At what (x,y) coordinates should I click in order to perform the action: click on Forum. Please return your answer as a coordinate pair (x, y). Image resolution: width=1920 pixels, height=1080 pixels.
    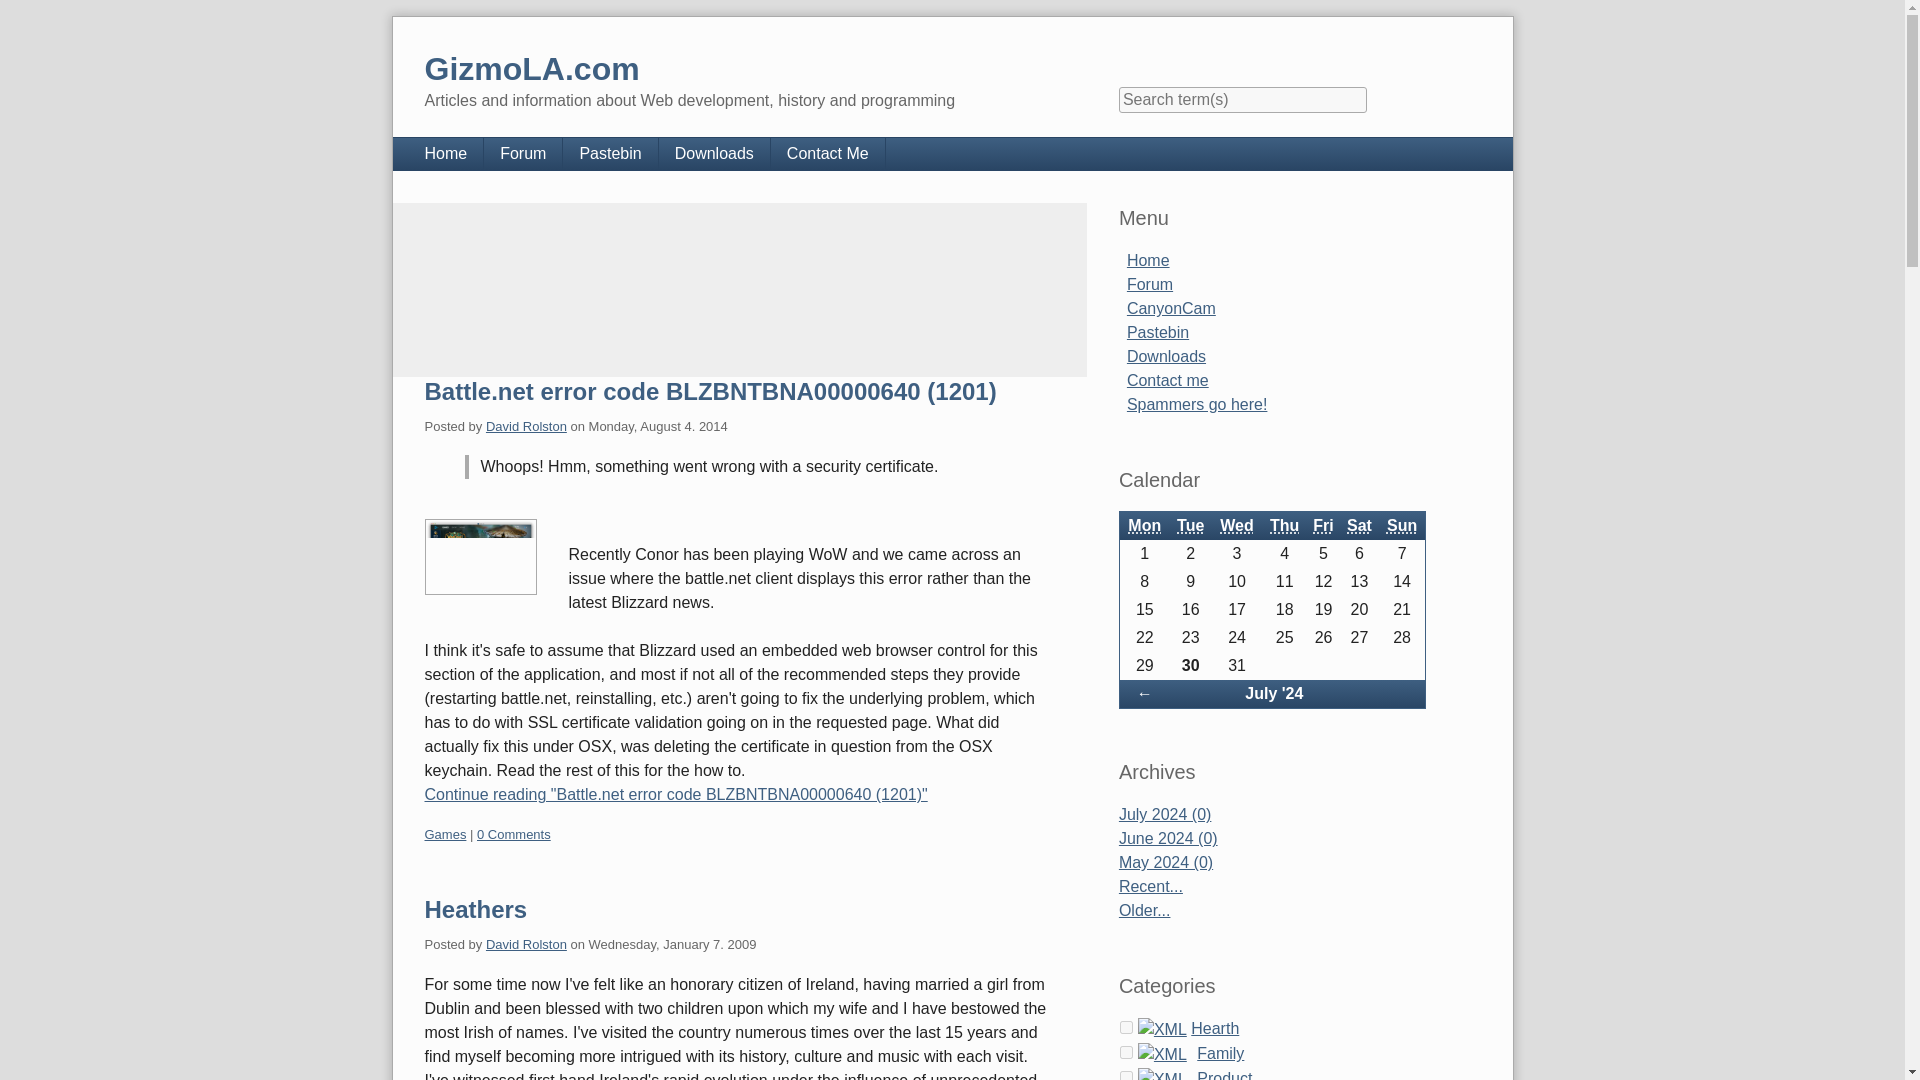
    Looking at the image, I should click on (522, 154).